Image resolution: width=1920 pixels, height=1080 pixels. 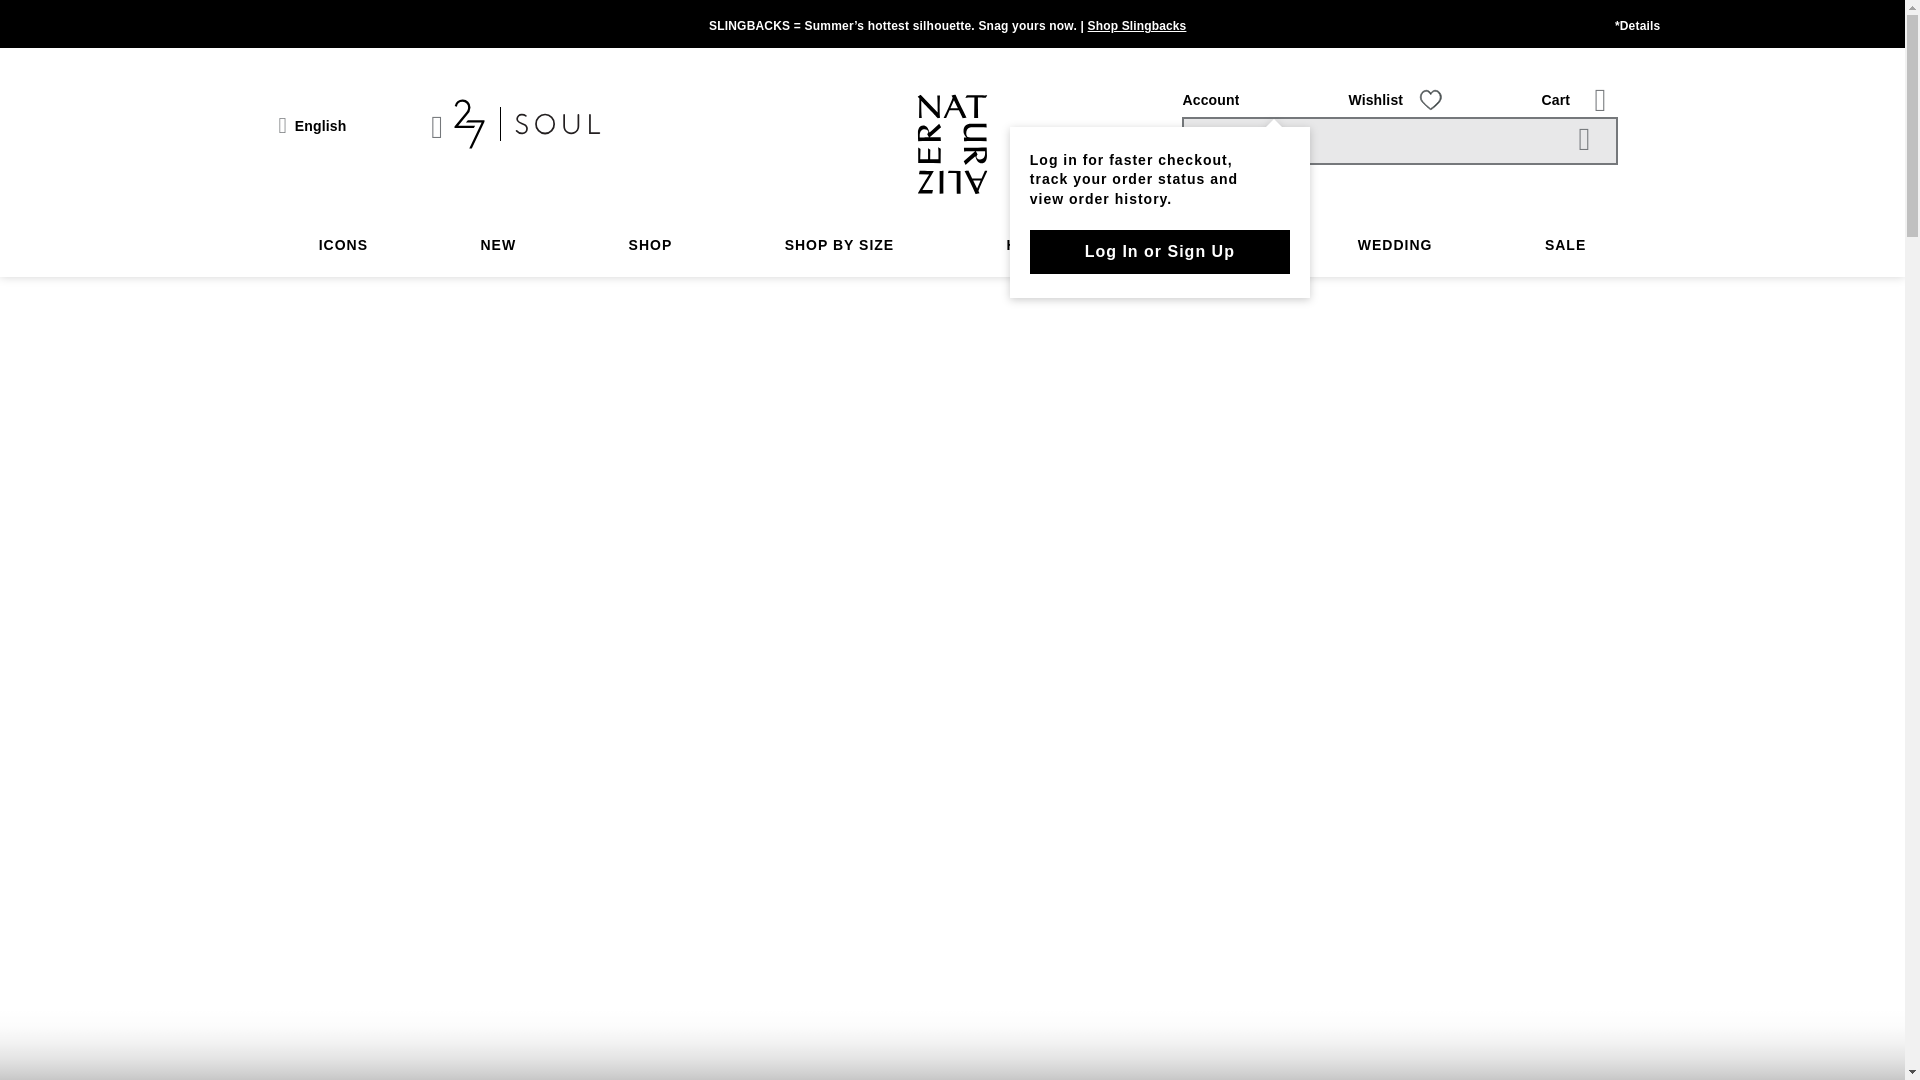 I want to click on English, so click(x=312, y=126).